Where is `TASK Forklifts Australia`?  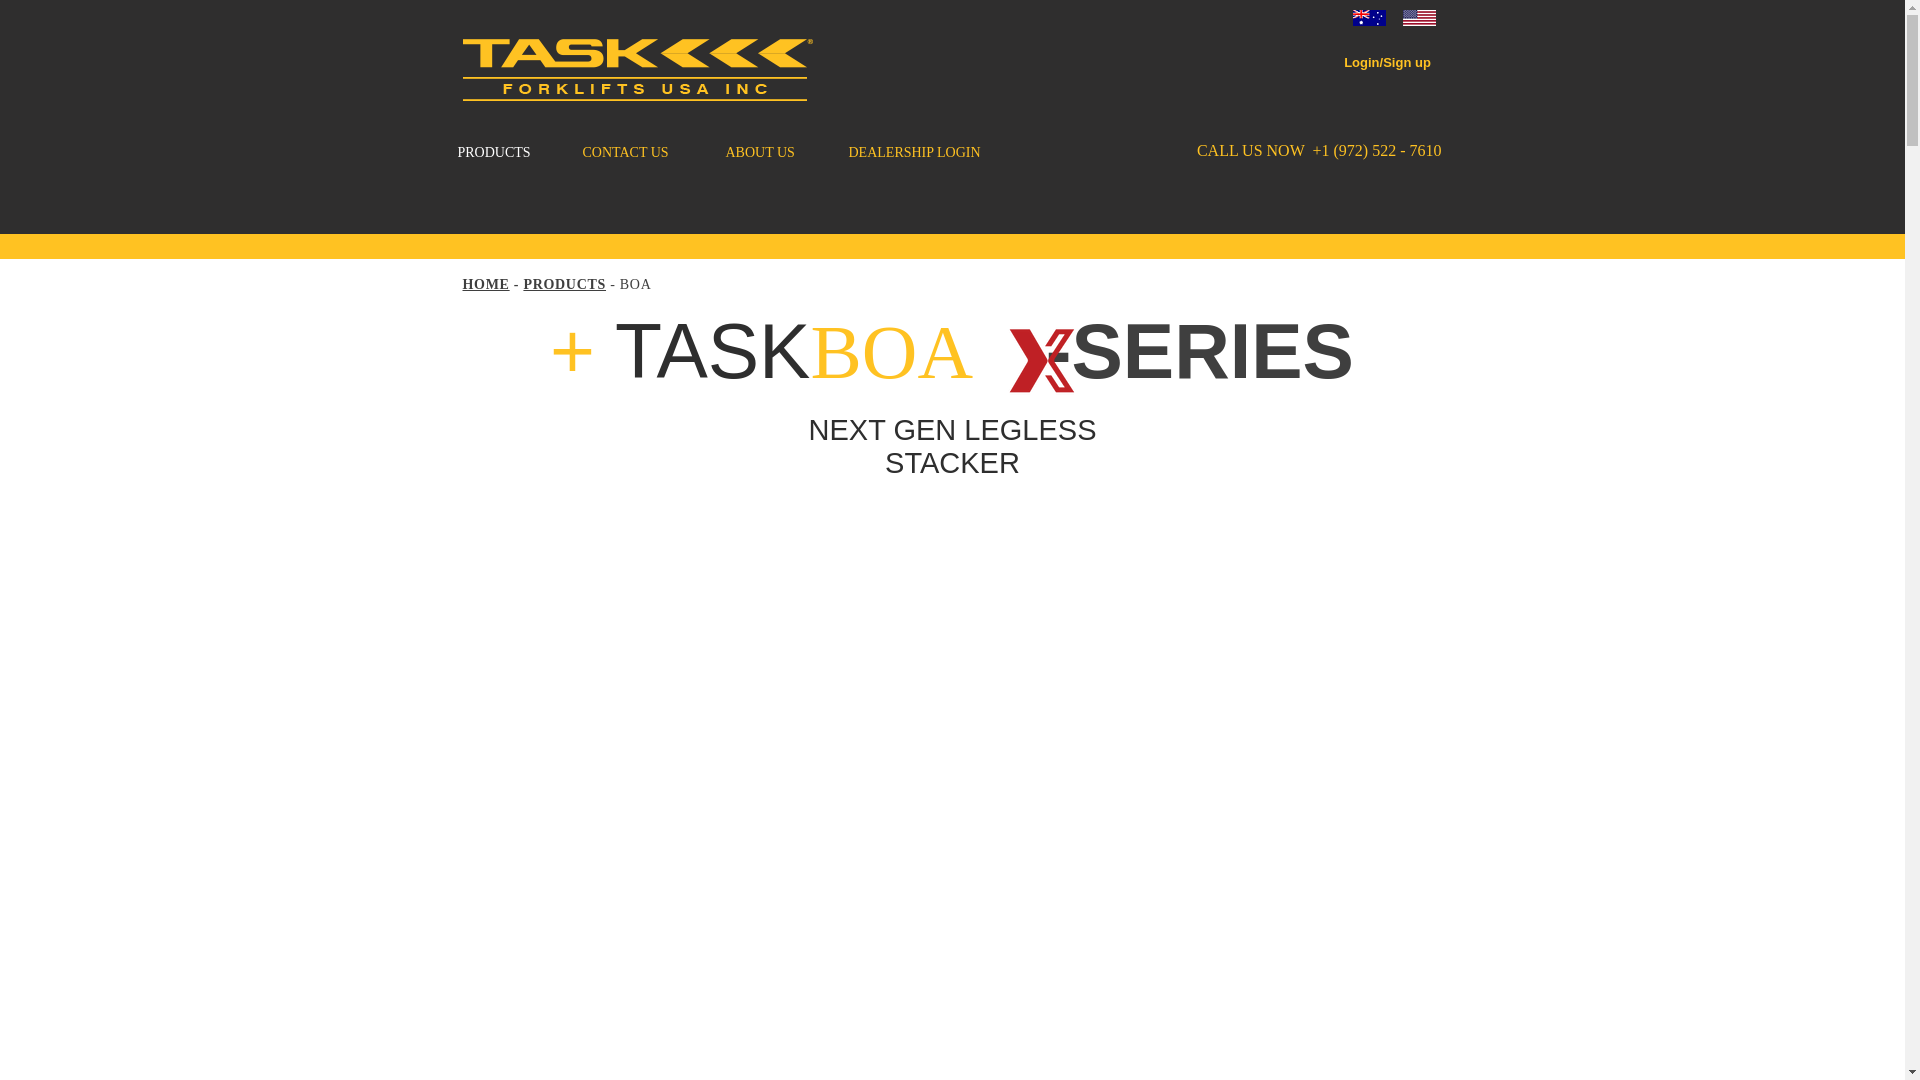
TASK Forklifts Australia is located at coordinates (1368, 17).